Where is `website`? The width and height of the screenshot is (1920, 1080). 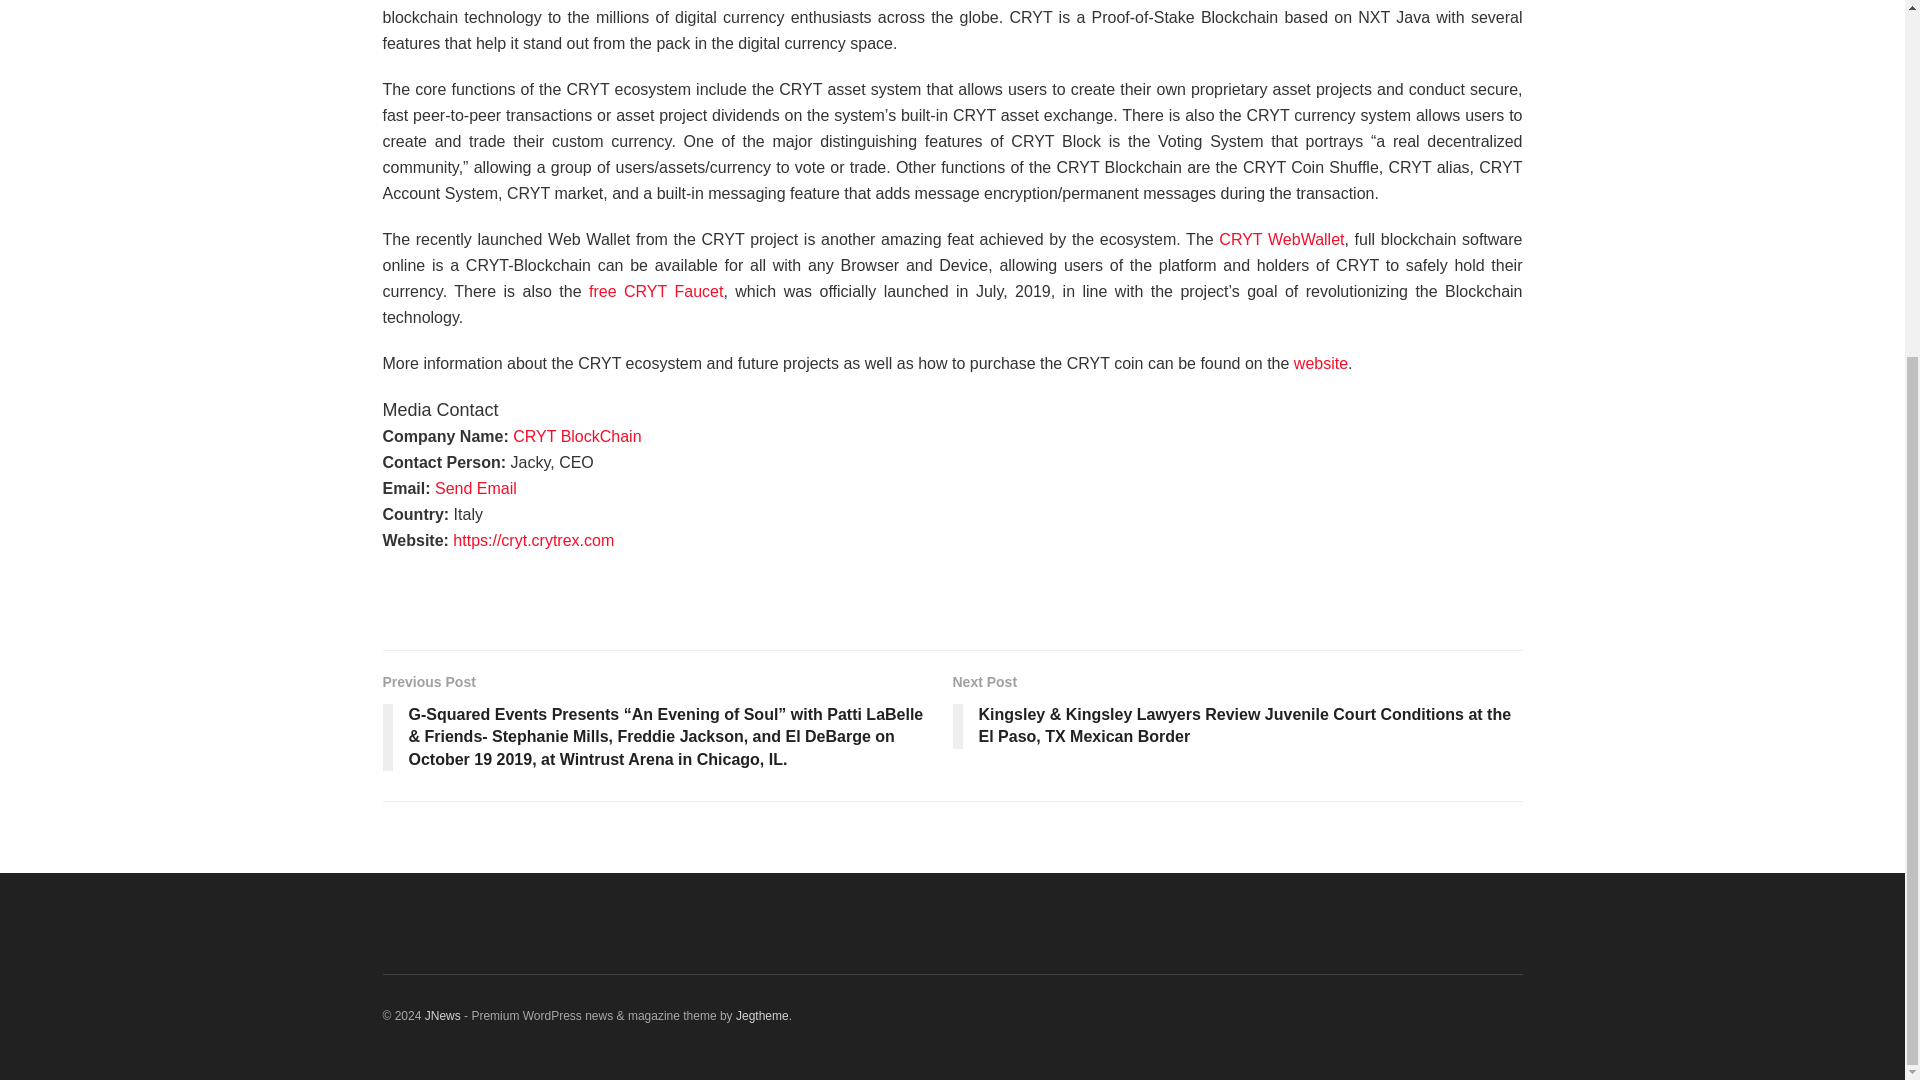 website is located at coordinates (1320, 363).